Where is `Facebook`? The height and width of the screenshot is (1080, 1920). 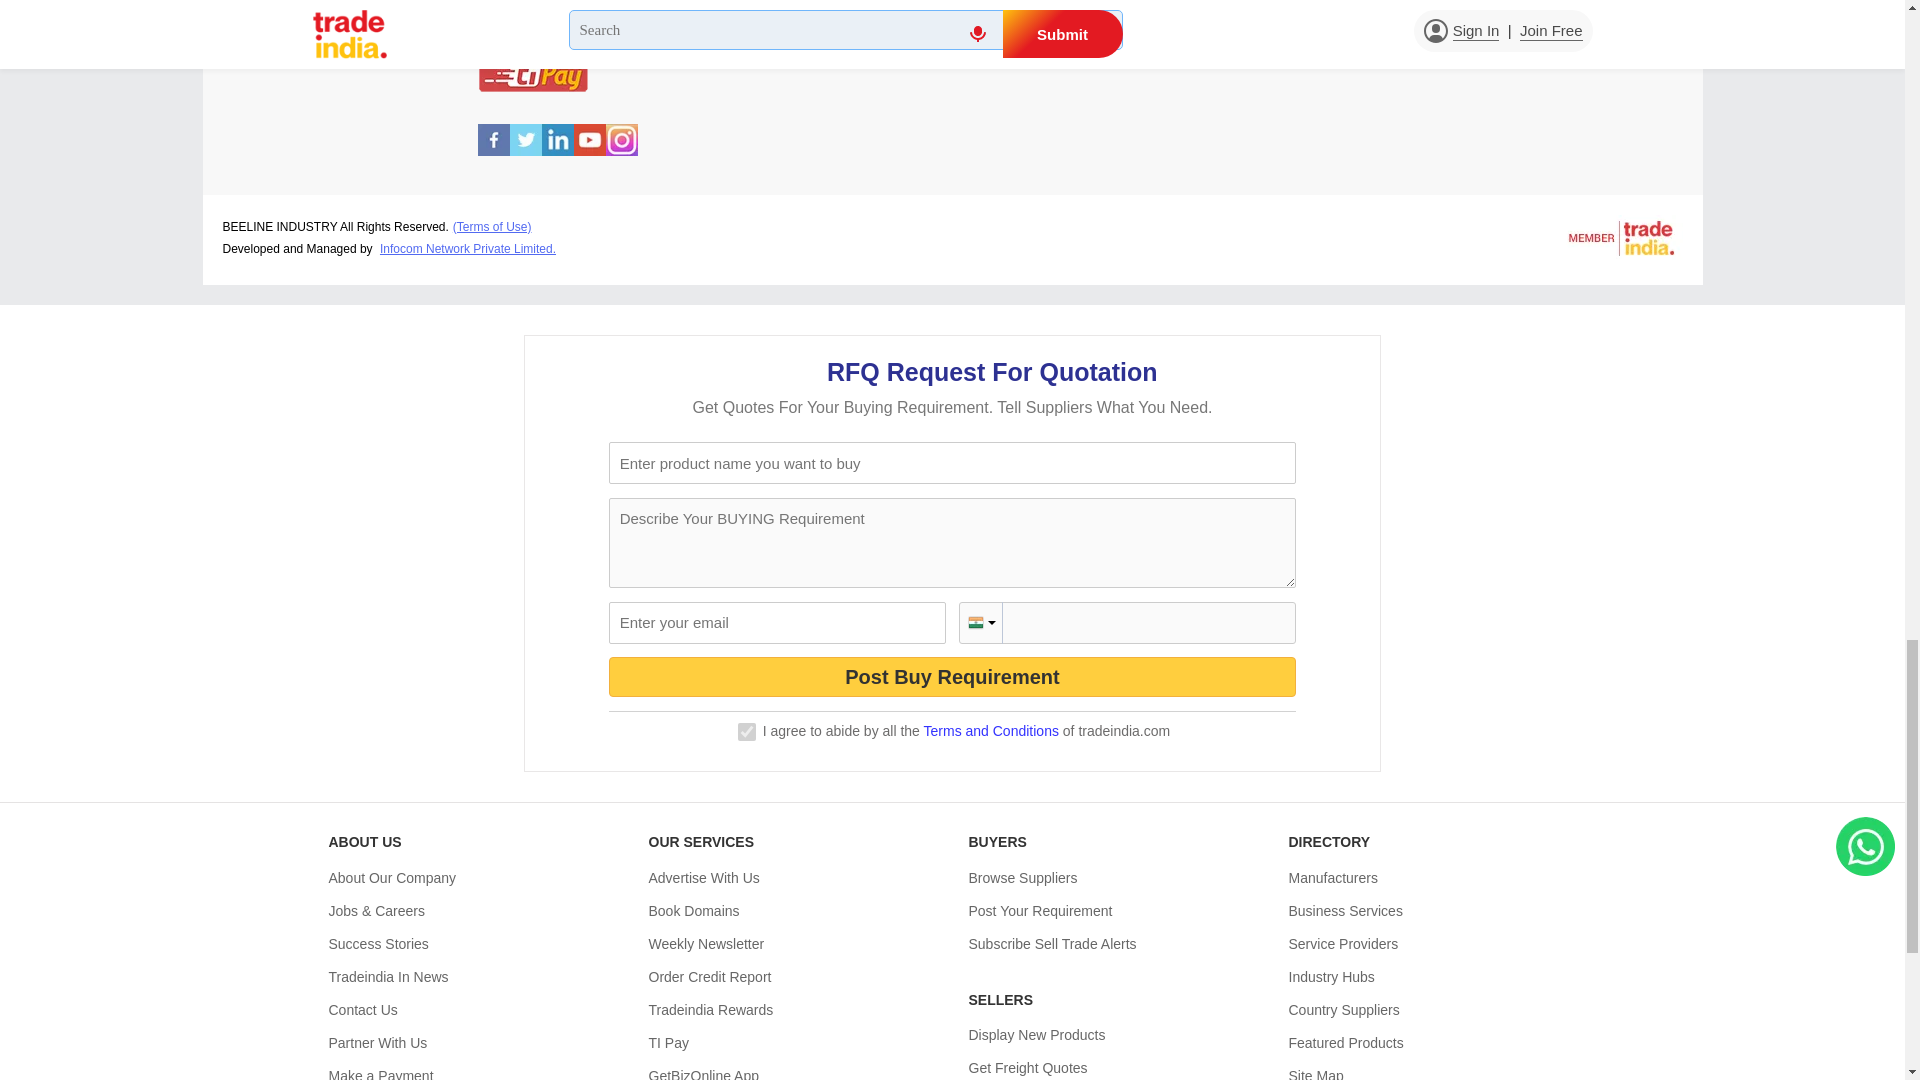 Facebook is located at coordinates (494, 150).